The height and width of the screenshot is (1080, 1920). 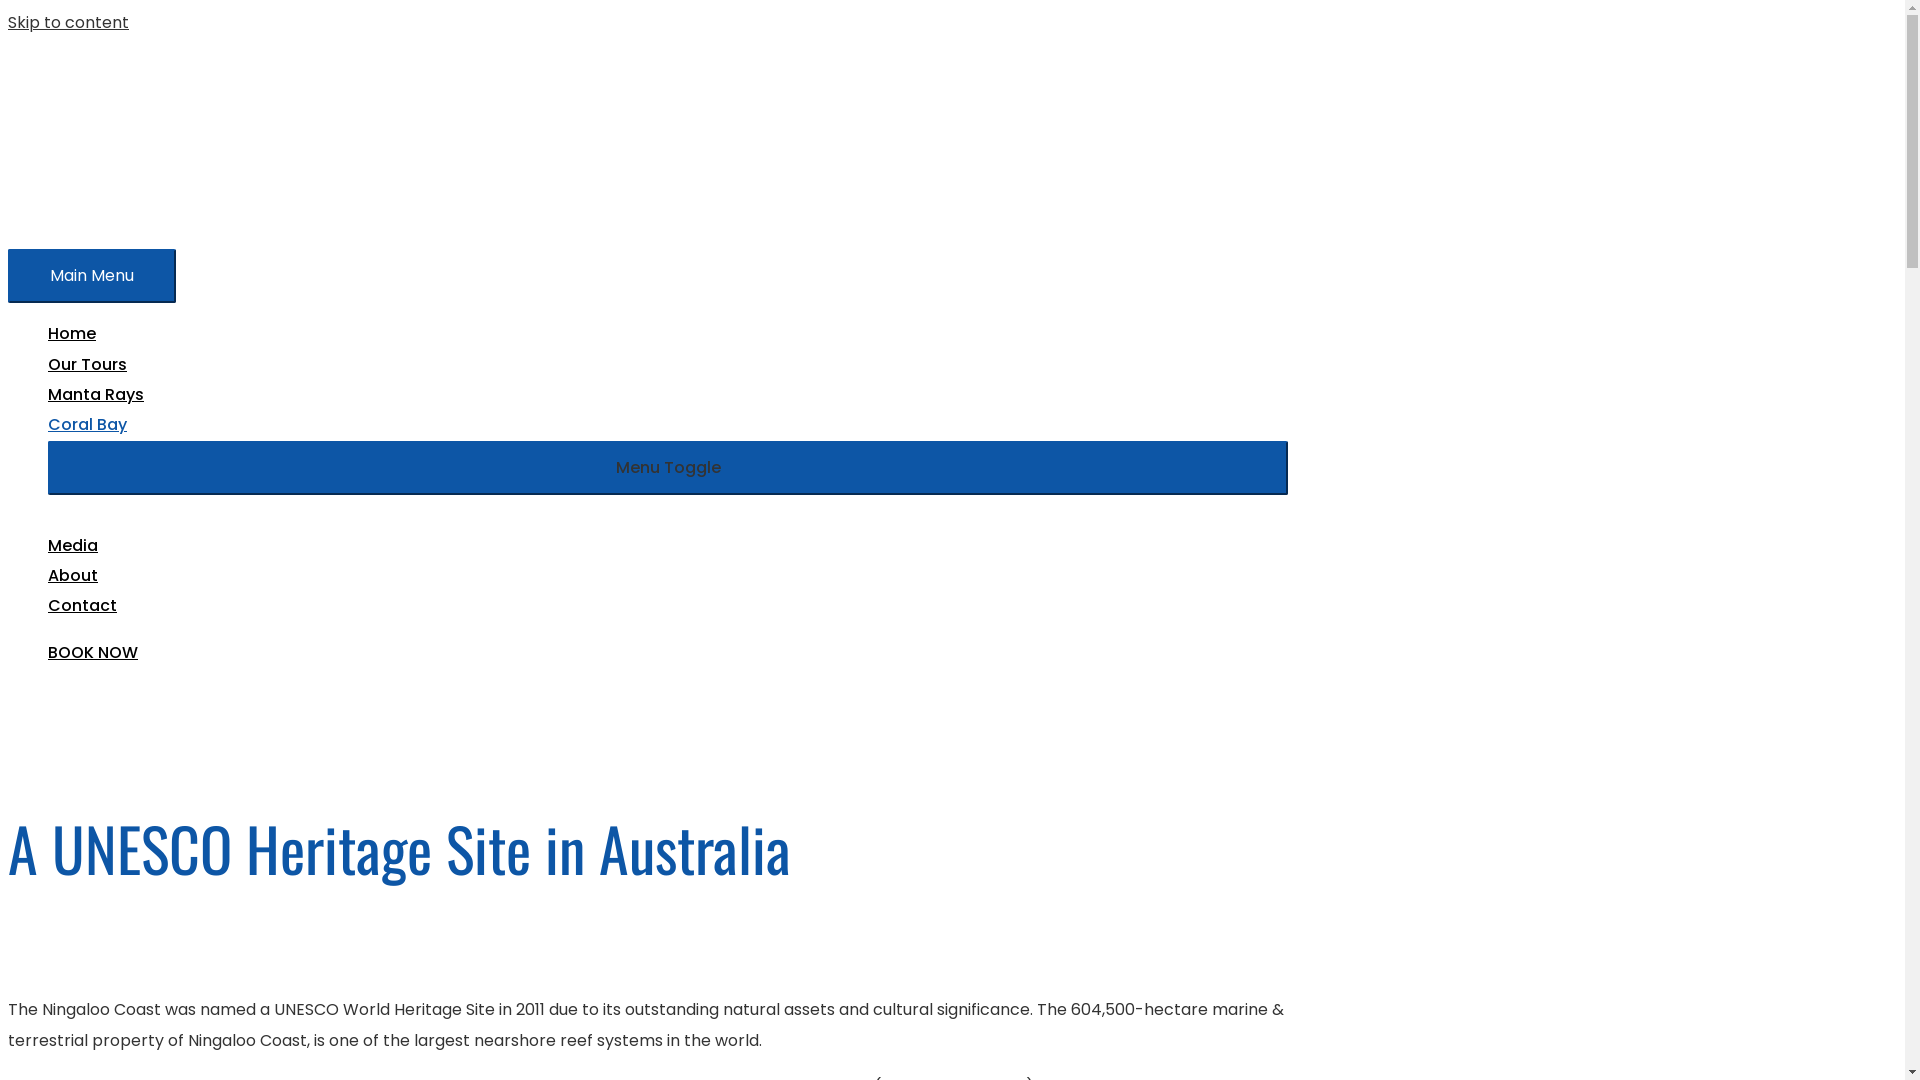 What do you see at coordinates (668, 334) in the screenshot?
I see `Home` at bounding box center [668, 334].